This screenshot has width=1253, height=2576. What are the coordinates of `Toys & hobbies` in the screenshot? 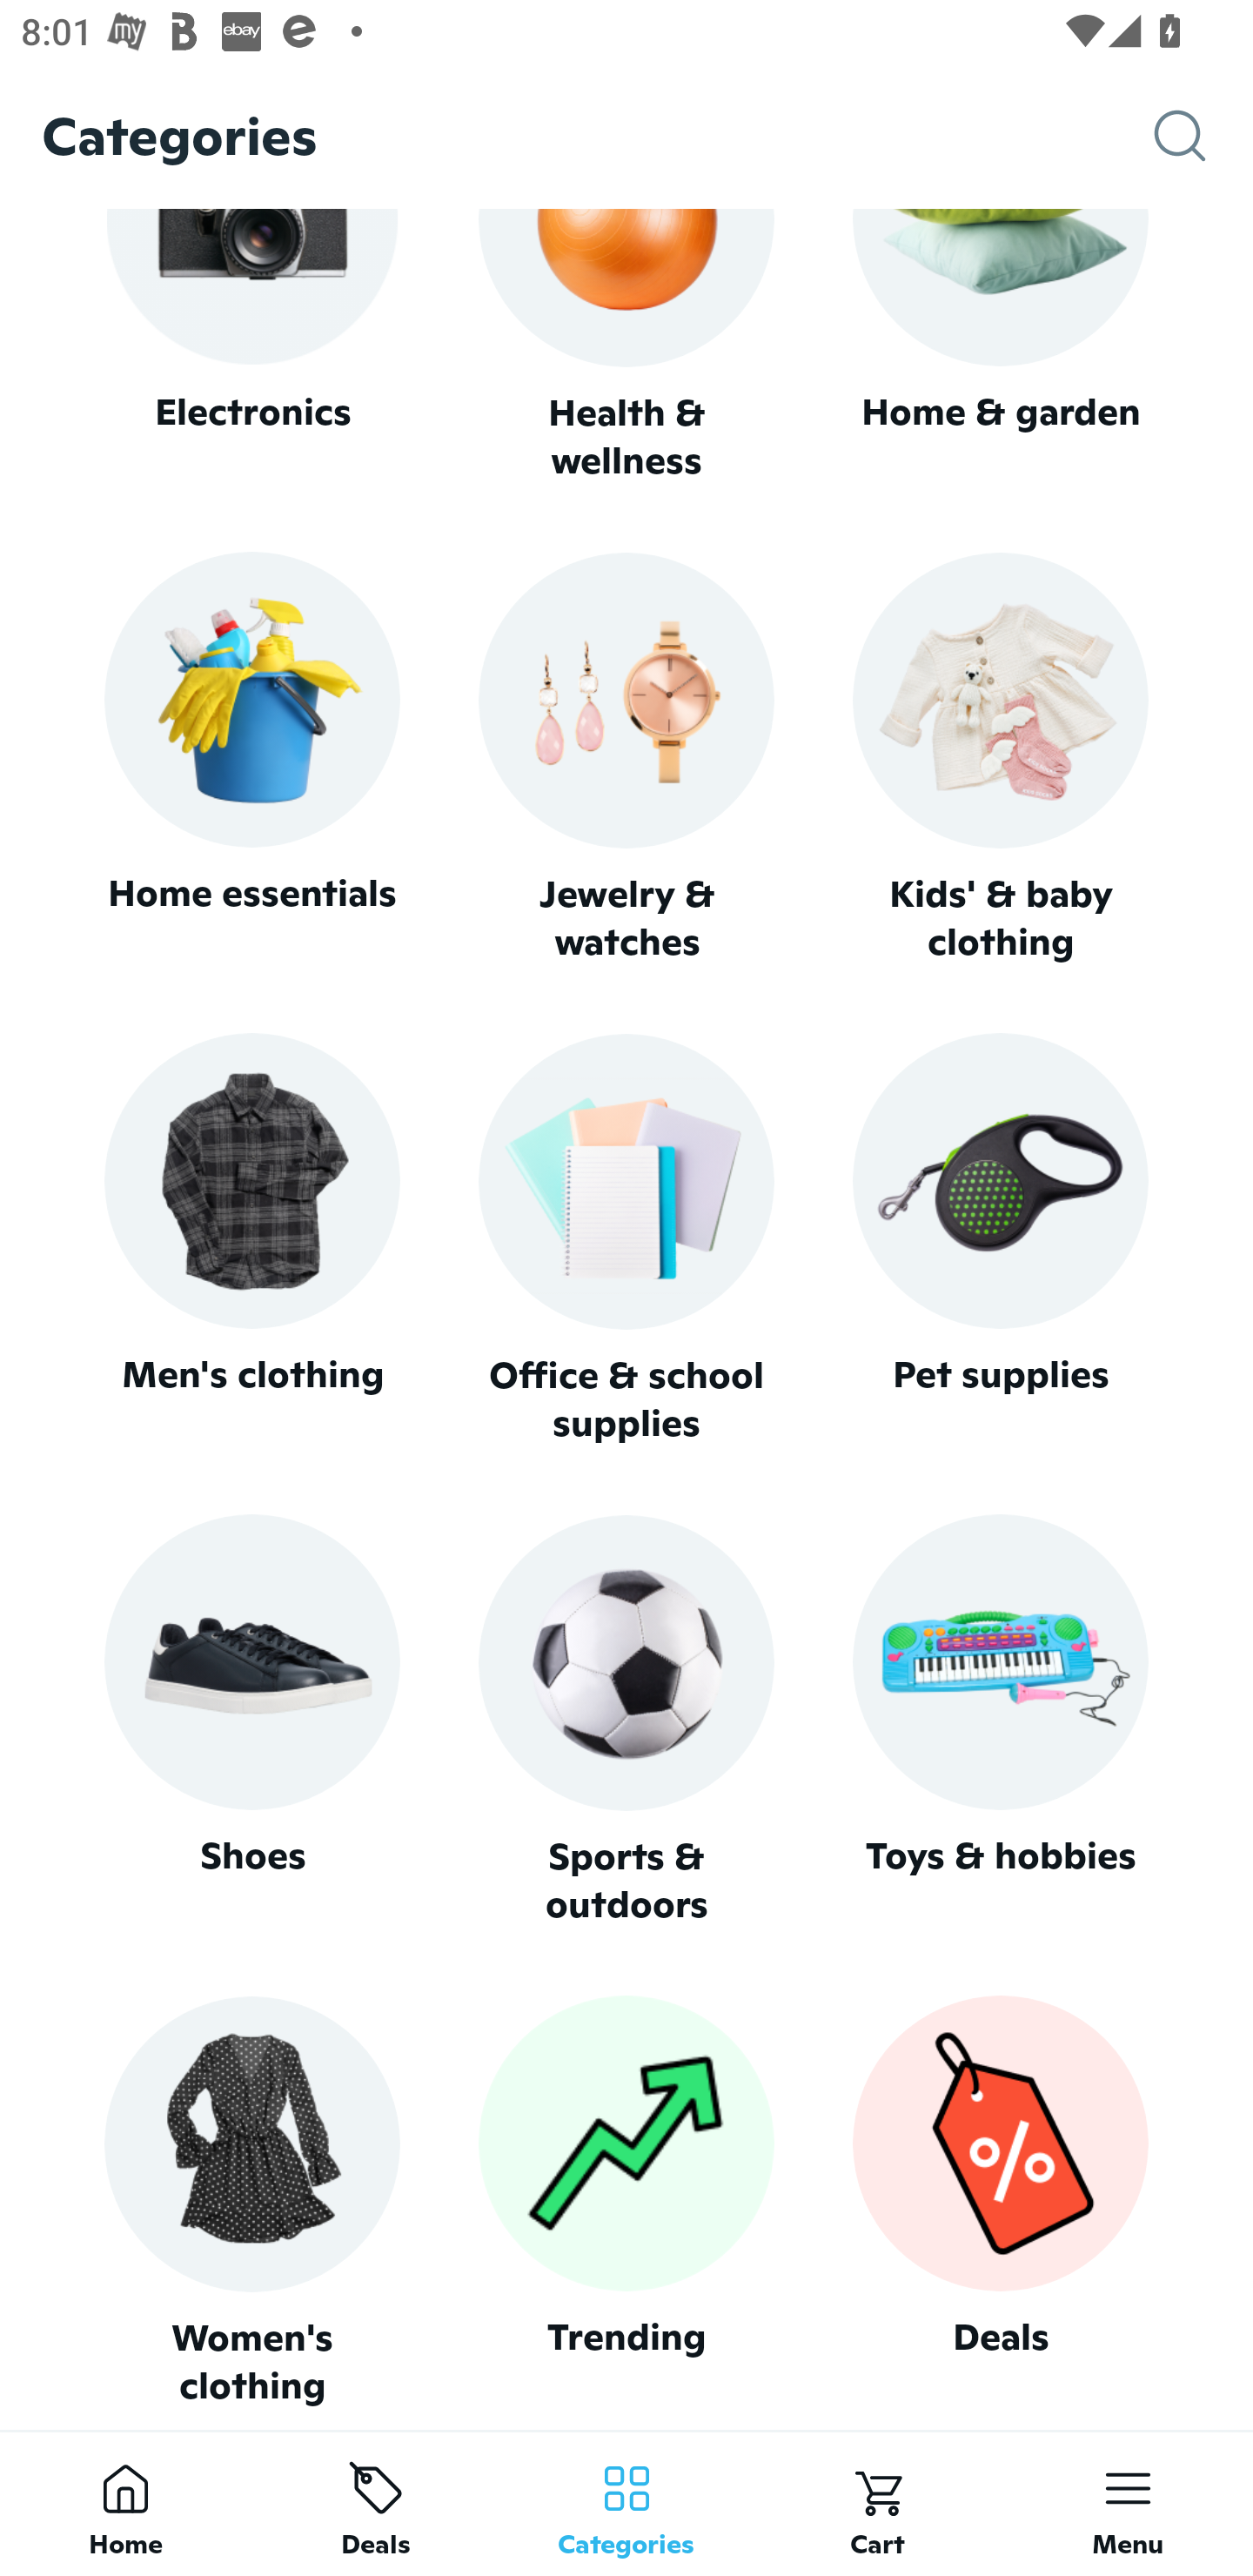 It's located at (1001, 1721).